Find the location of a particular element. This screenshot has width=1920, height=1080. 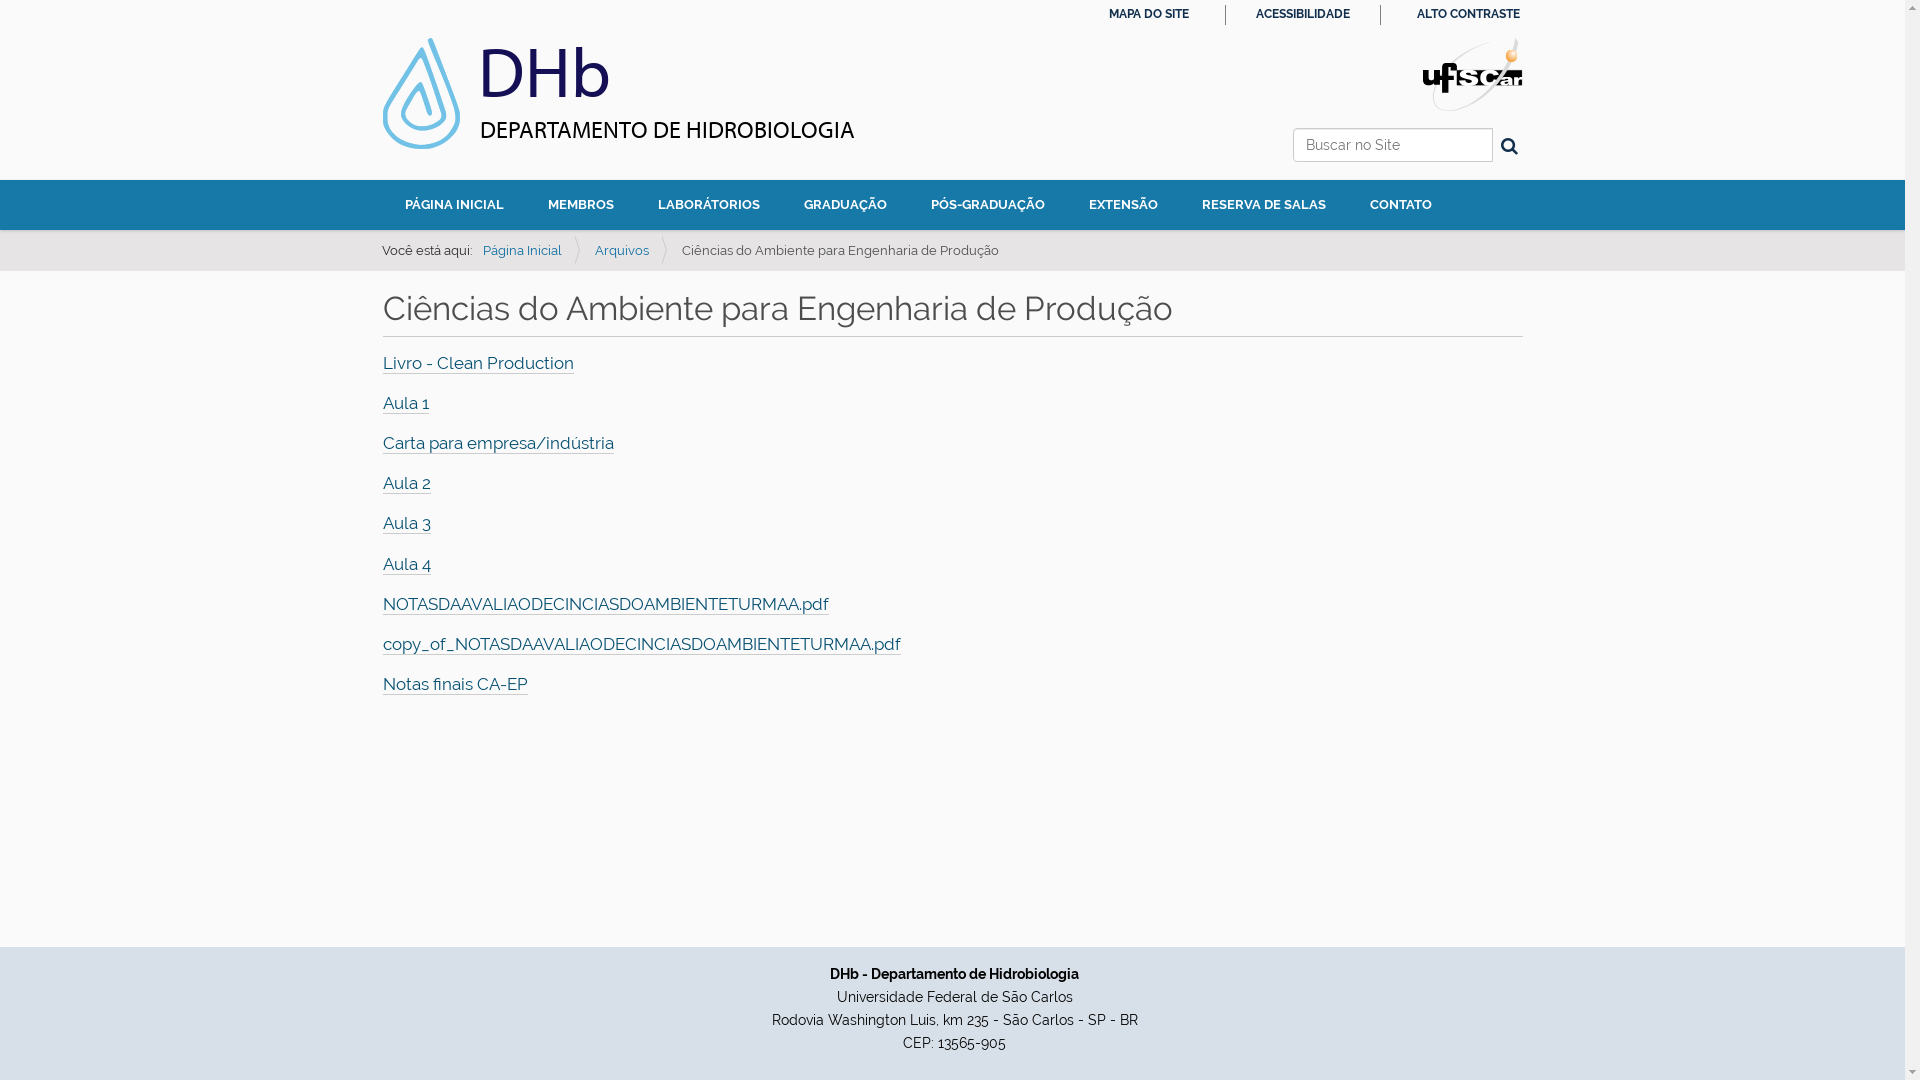

copy_of_NOTASDAAVALIAODECINCIASDOAMBIENTETURMAA.pdf is located at coordinates (641, 644).